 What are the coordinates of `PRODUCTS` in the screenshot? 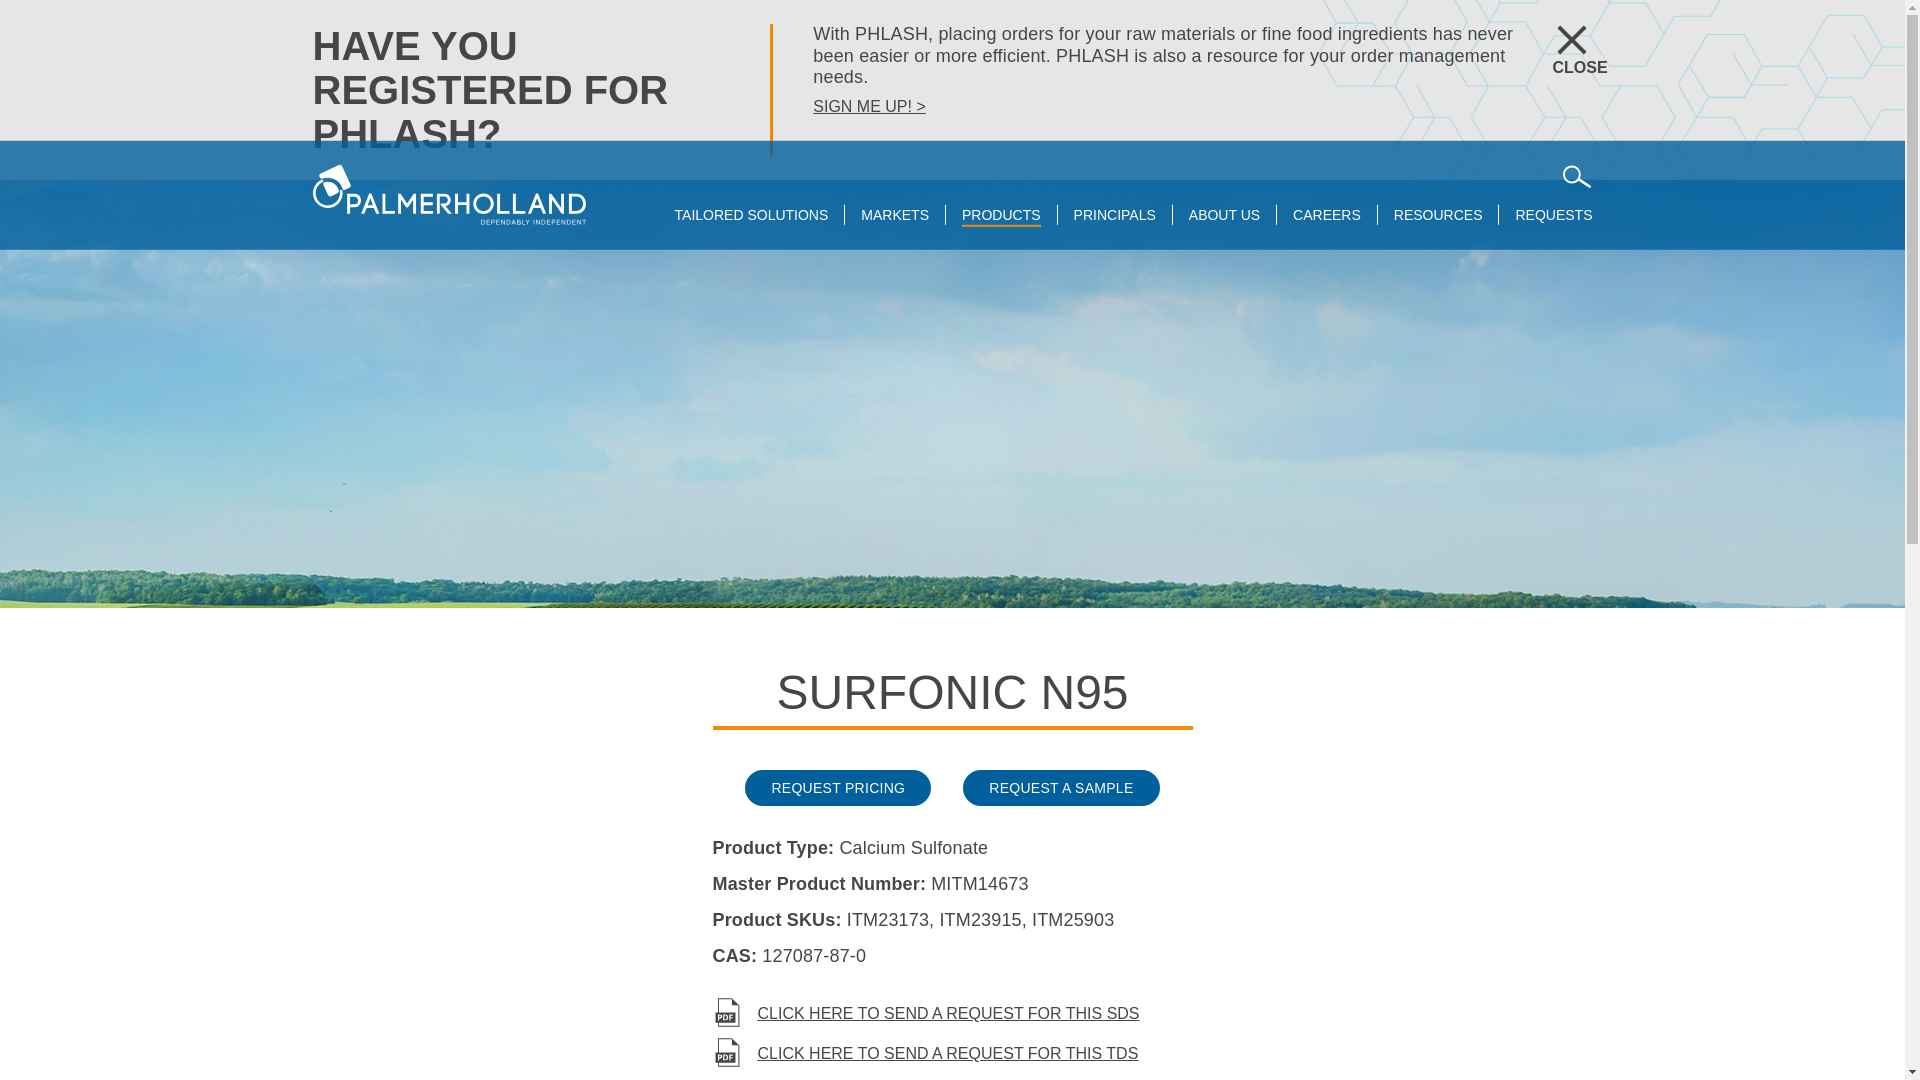 It's located at (1000, 216).